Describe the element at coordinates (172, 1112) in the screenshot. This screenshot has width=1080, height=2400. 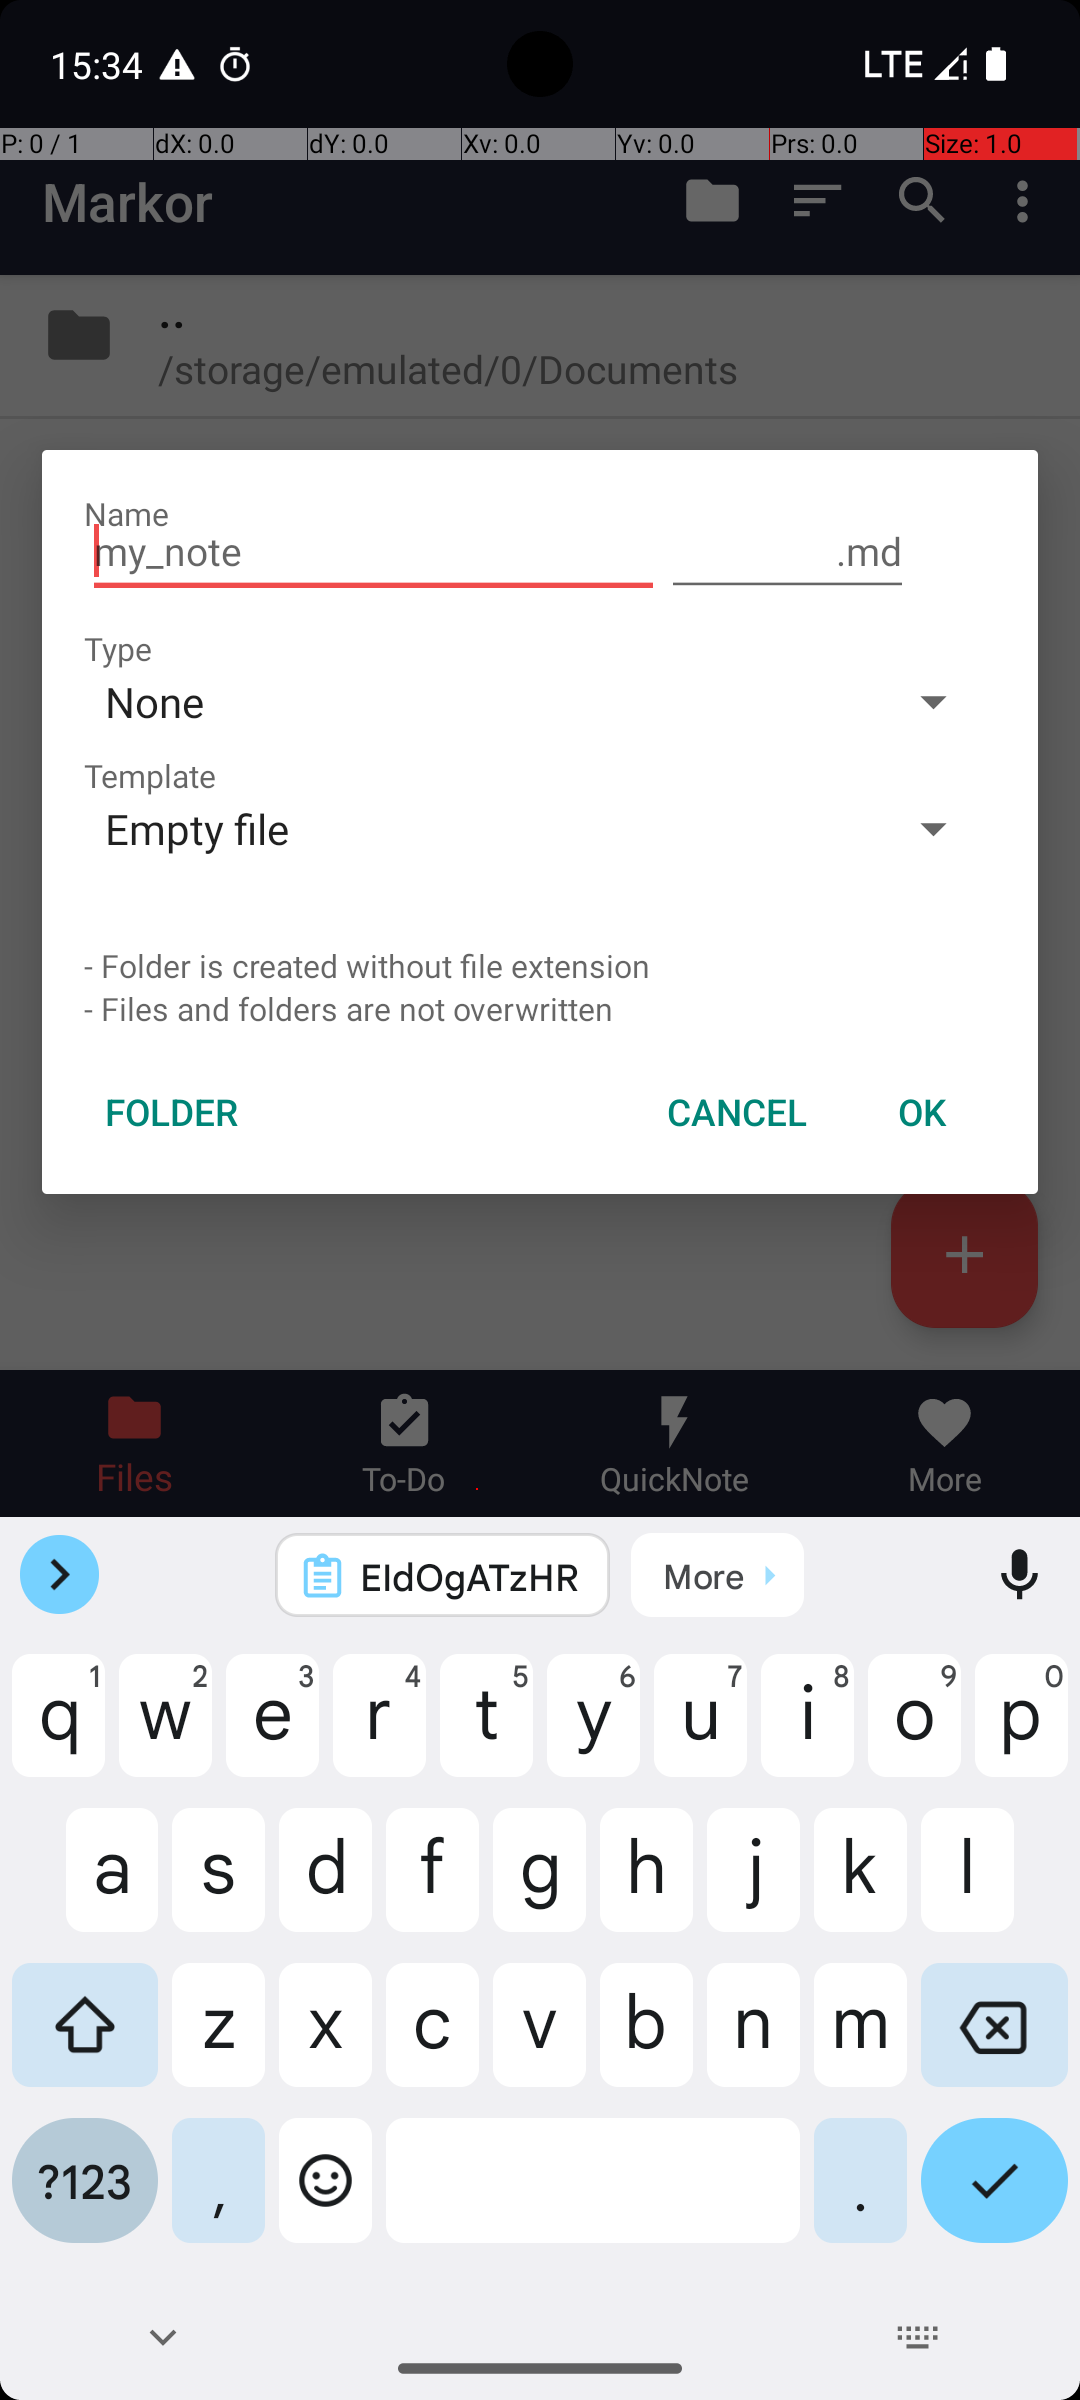
I see `FOLDER` at that location.